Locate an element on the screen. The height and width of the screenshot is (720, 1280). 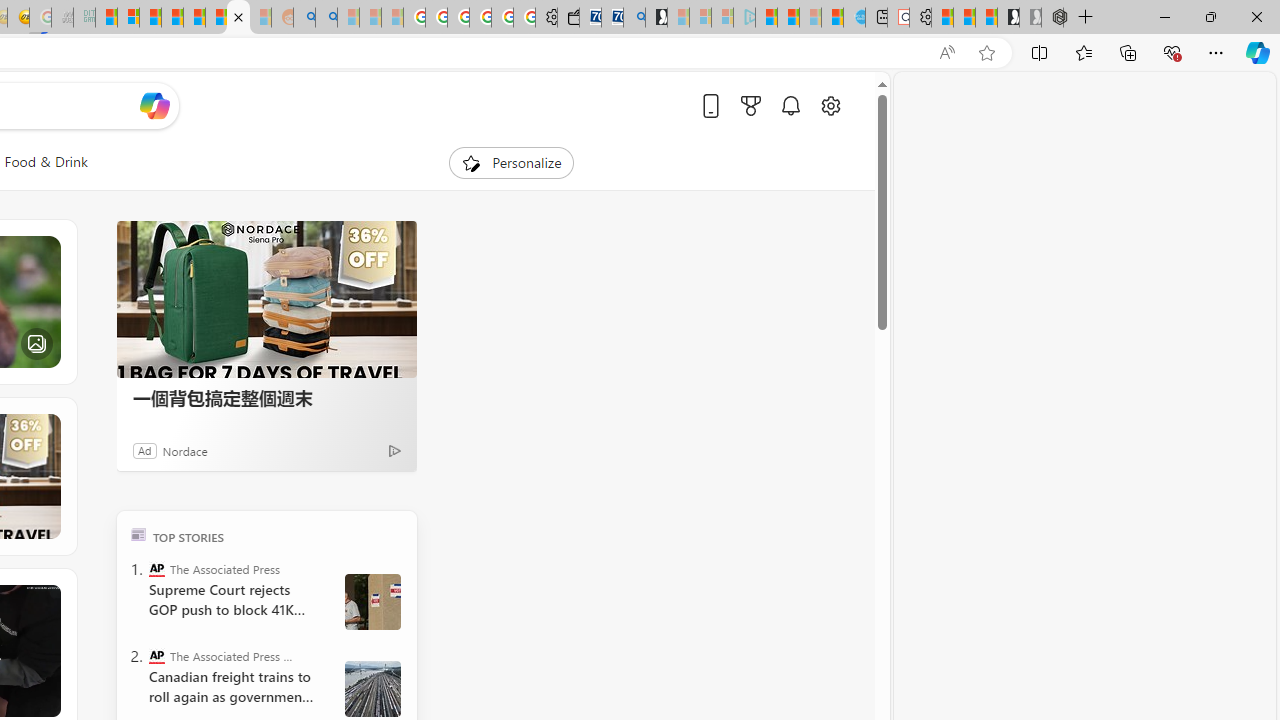
Kinda Frugal - MSN is located at coordinates (216, 18).